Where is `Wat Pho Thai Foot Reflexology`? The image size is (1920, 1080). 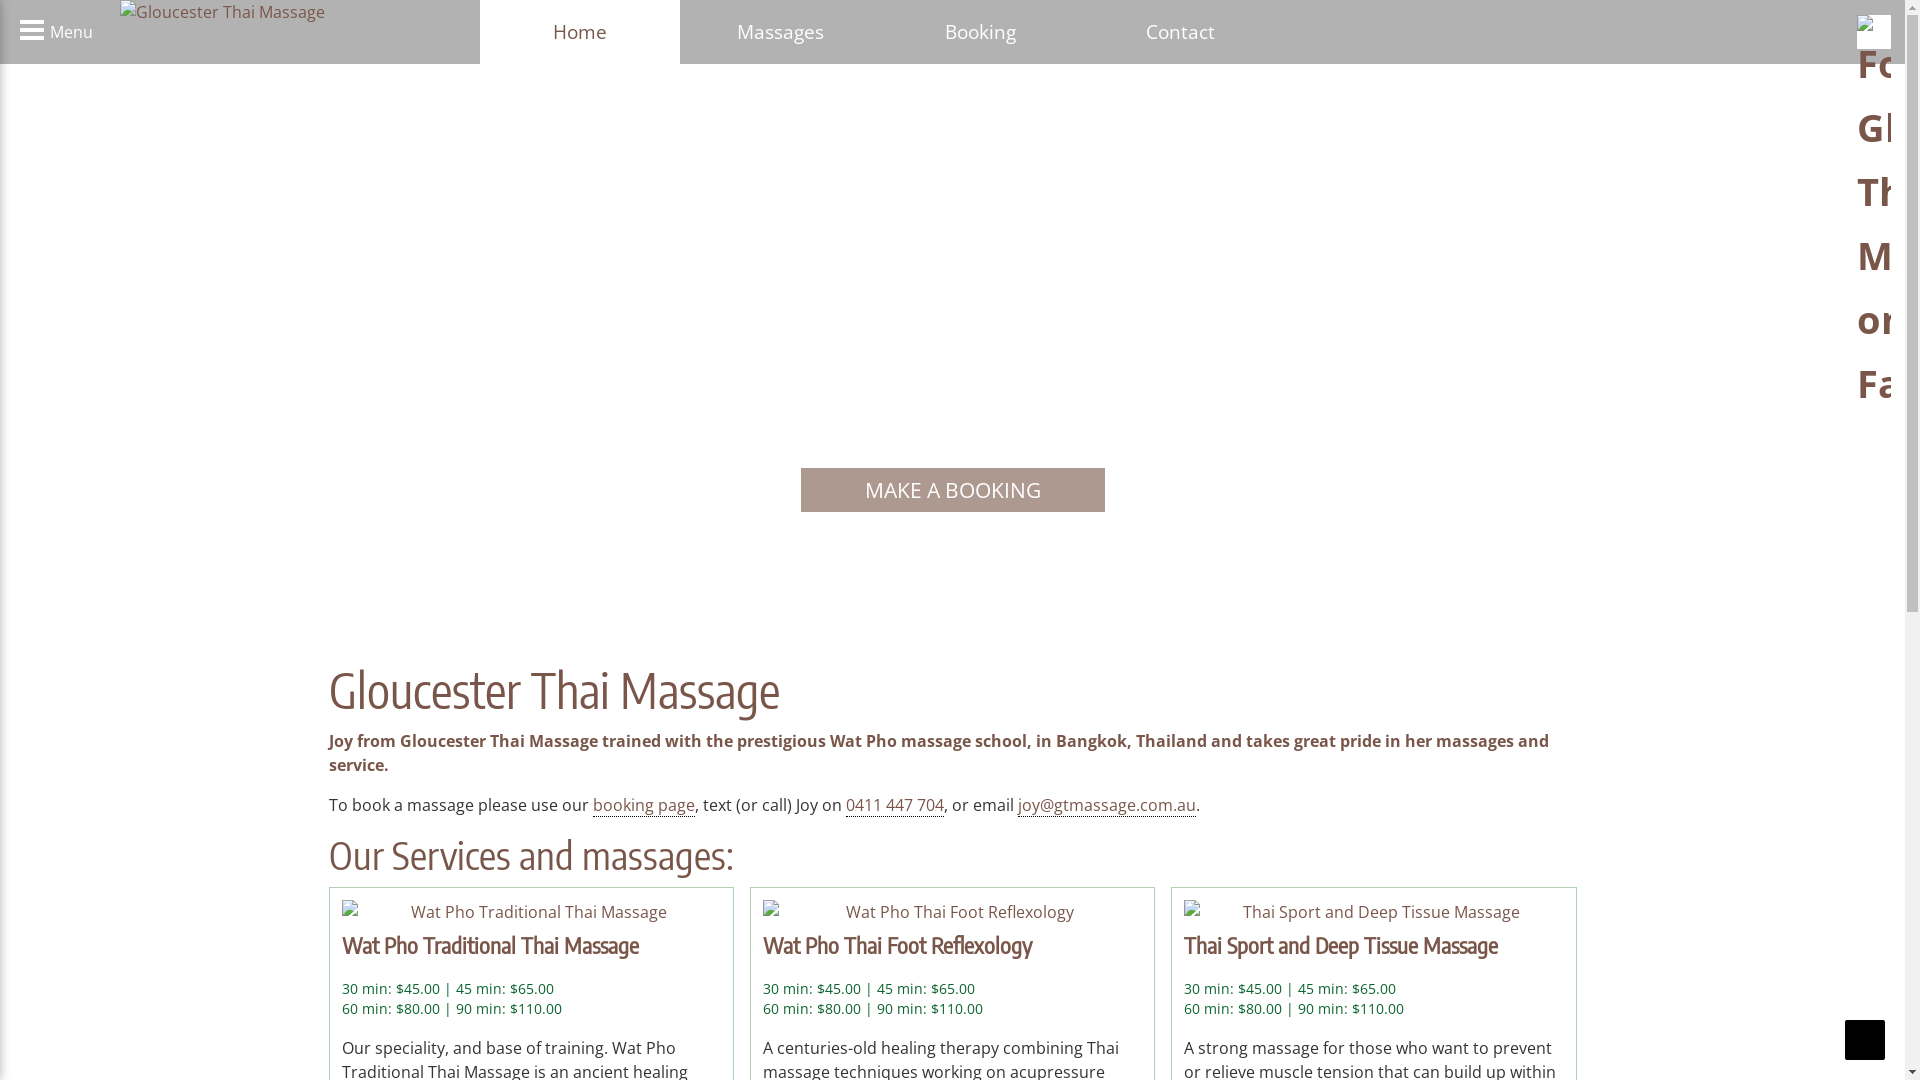
Wat Pho Thai Foot Reflexology is located at coordinates (952, 912).